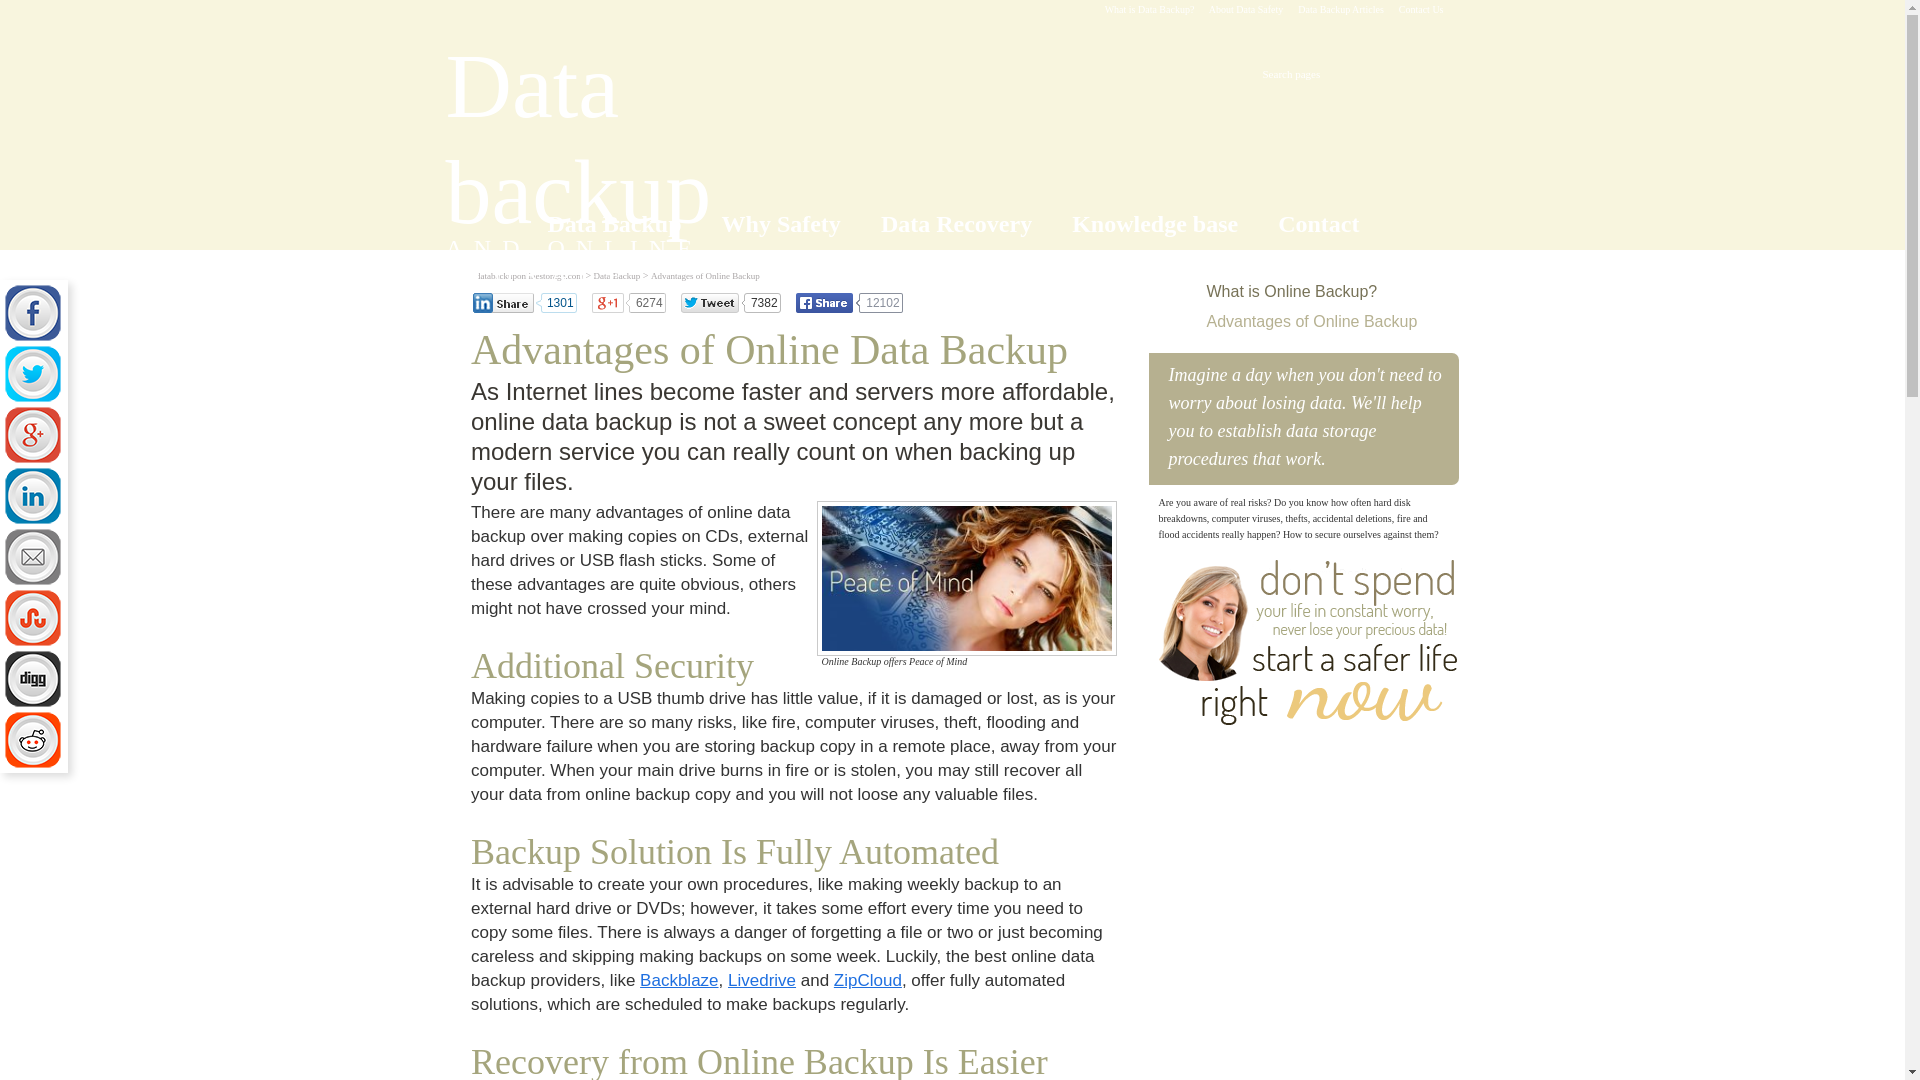 This screenshot has width=1920, height=1080. What do you see at coordinates (1318, 224) in the screenshot?
I see `Data Backup` at bounding box center [1318, 224].